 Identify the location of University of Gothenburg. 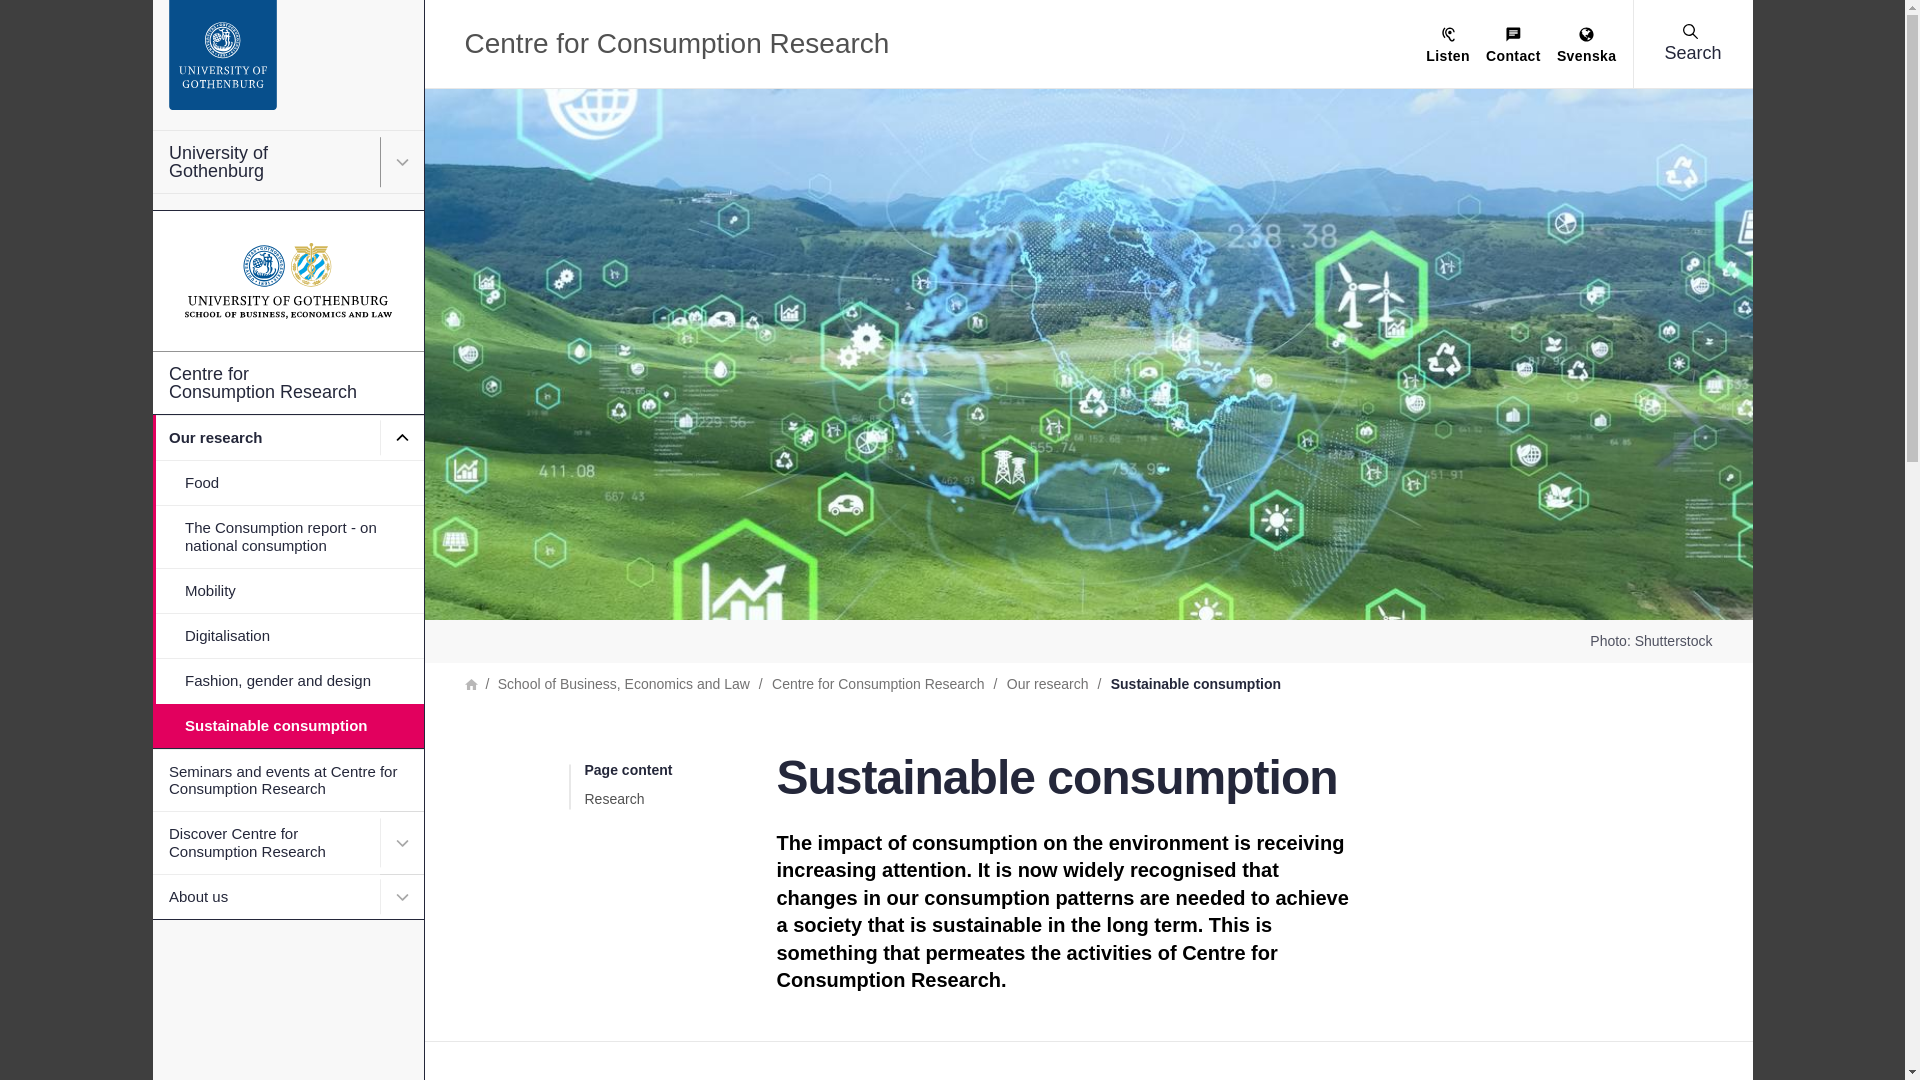
(286, 162).